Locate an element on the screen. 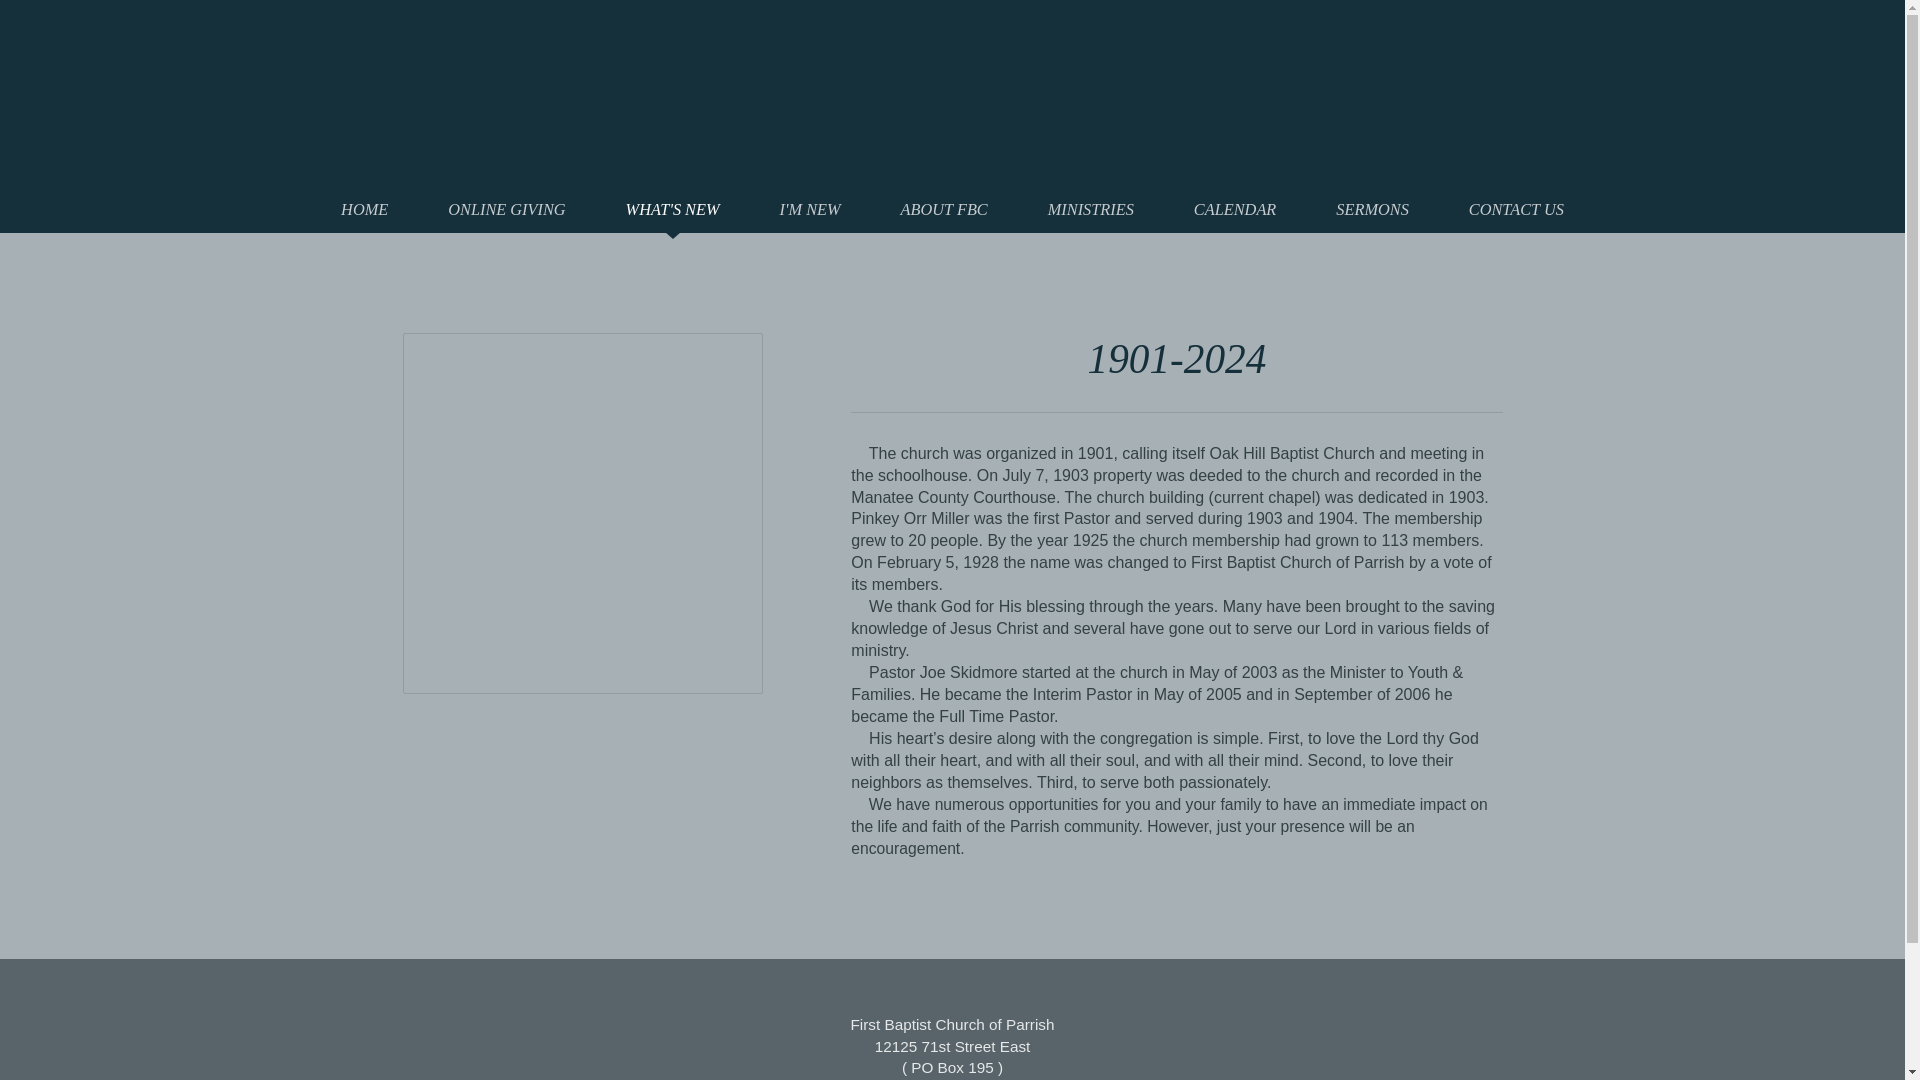 This screenshot has width=1920, height=1080. ABOUT FBC is located at coordinates (944, 209).